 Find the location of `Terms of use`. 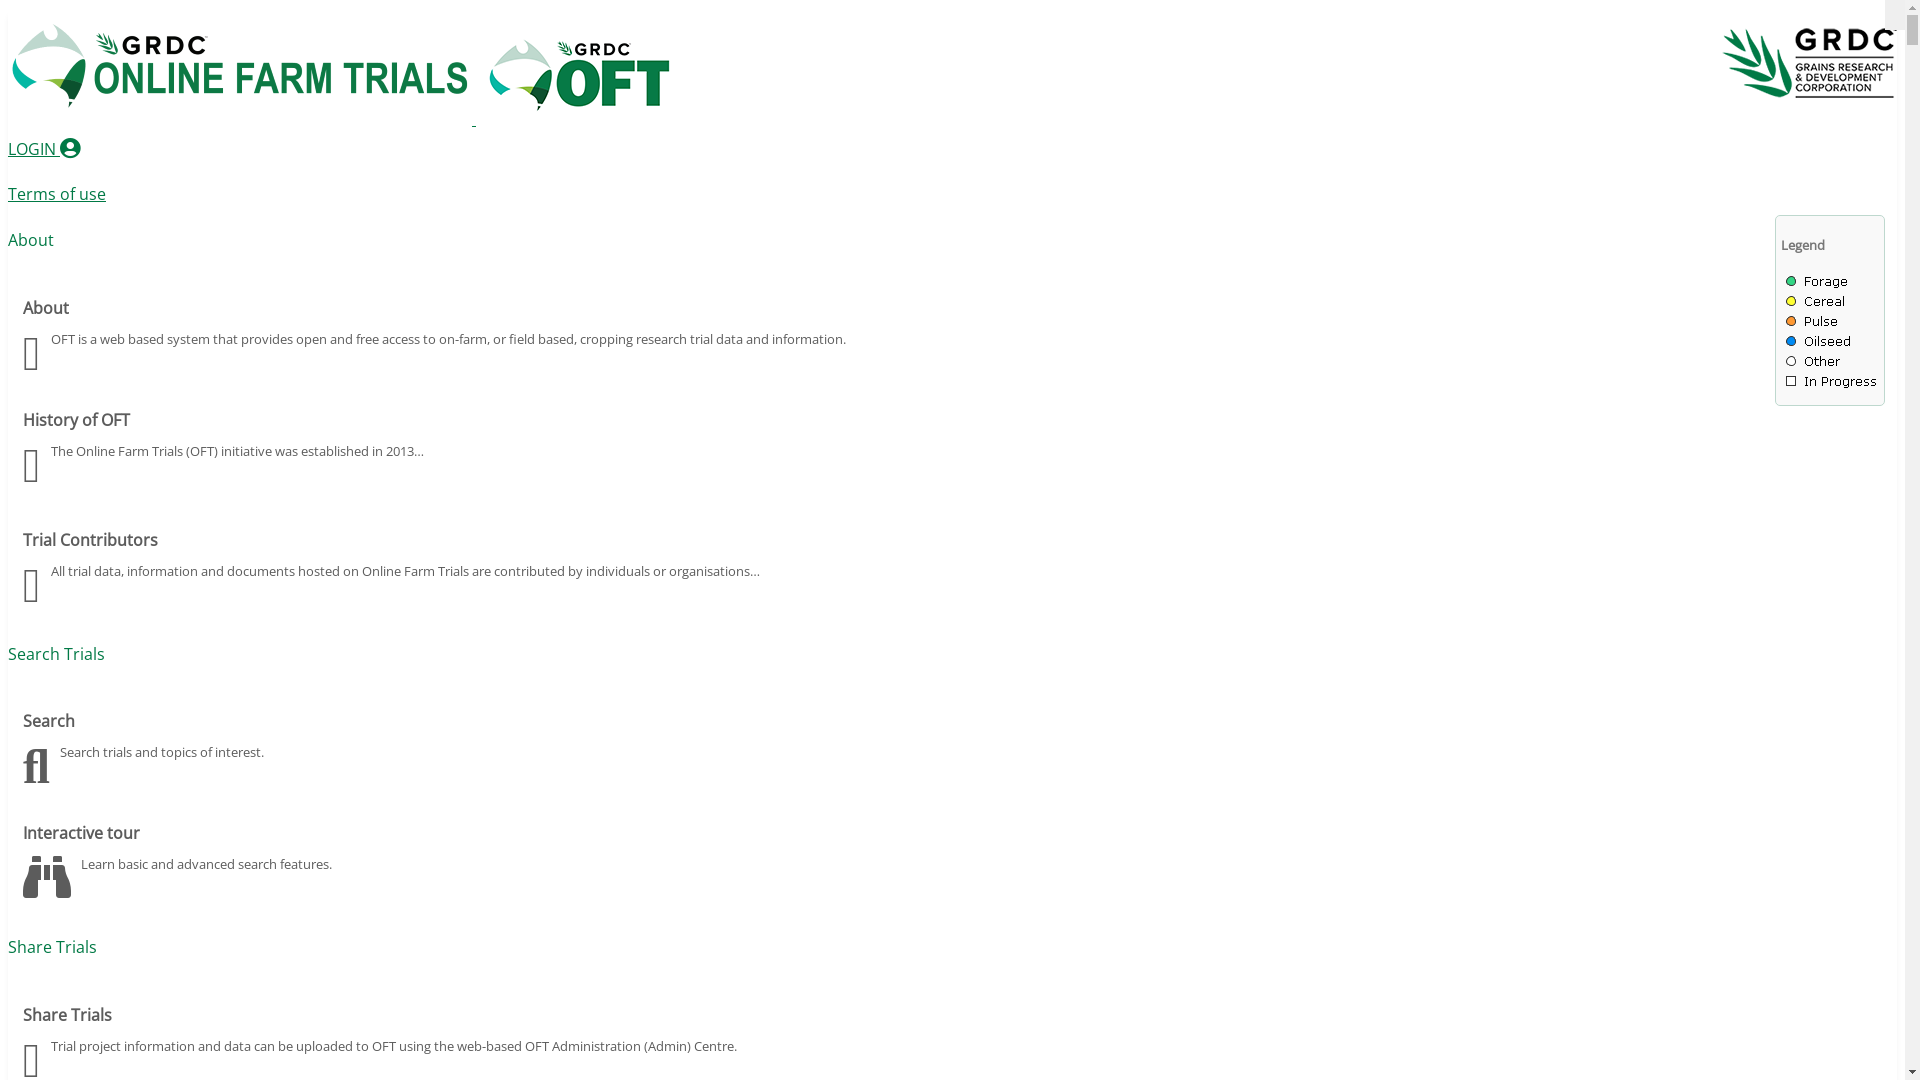

Terms of use is located at coordinates (57, 194).